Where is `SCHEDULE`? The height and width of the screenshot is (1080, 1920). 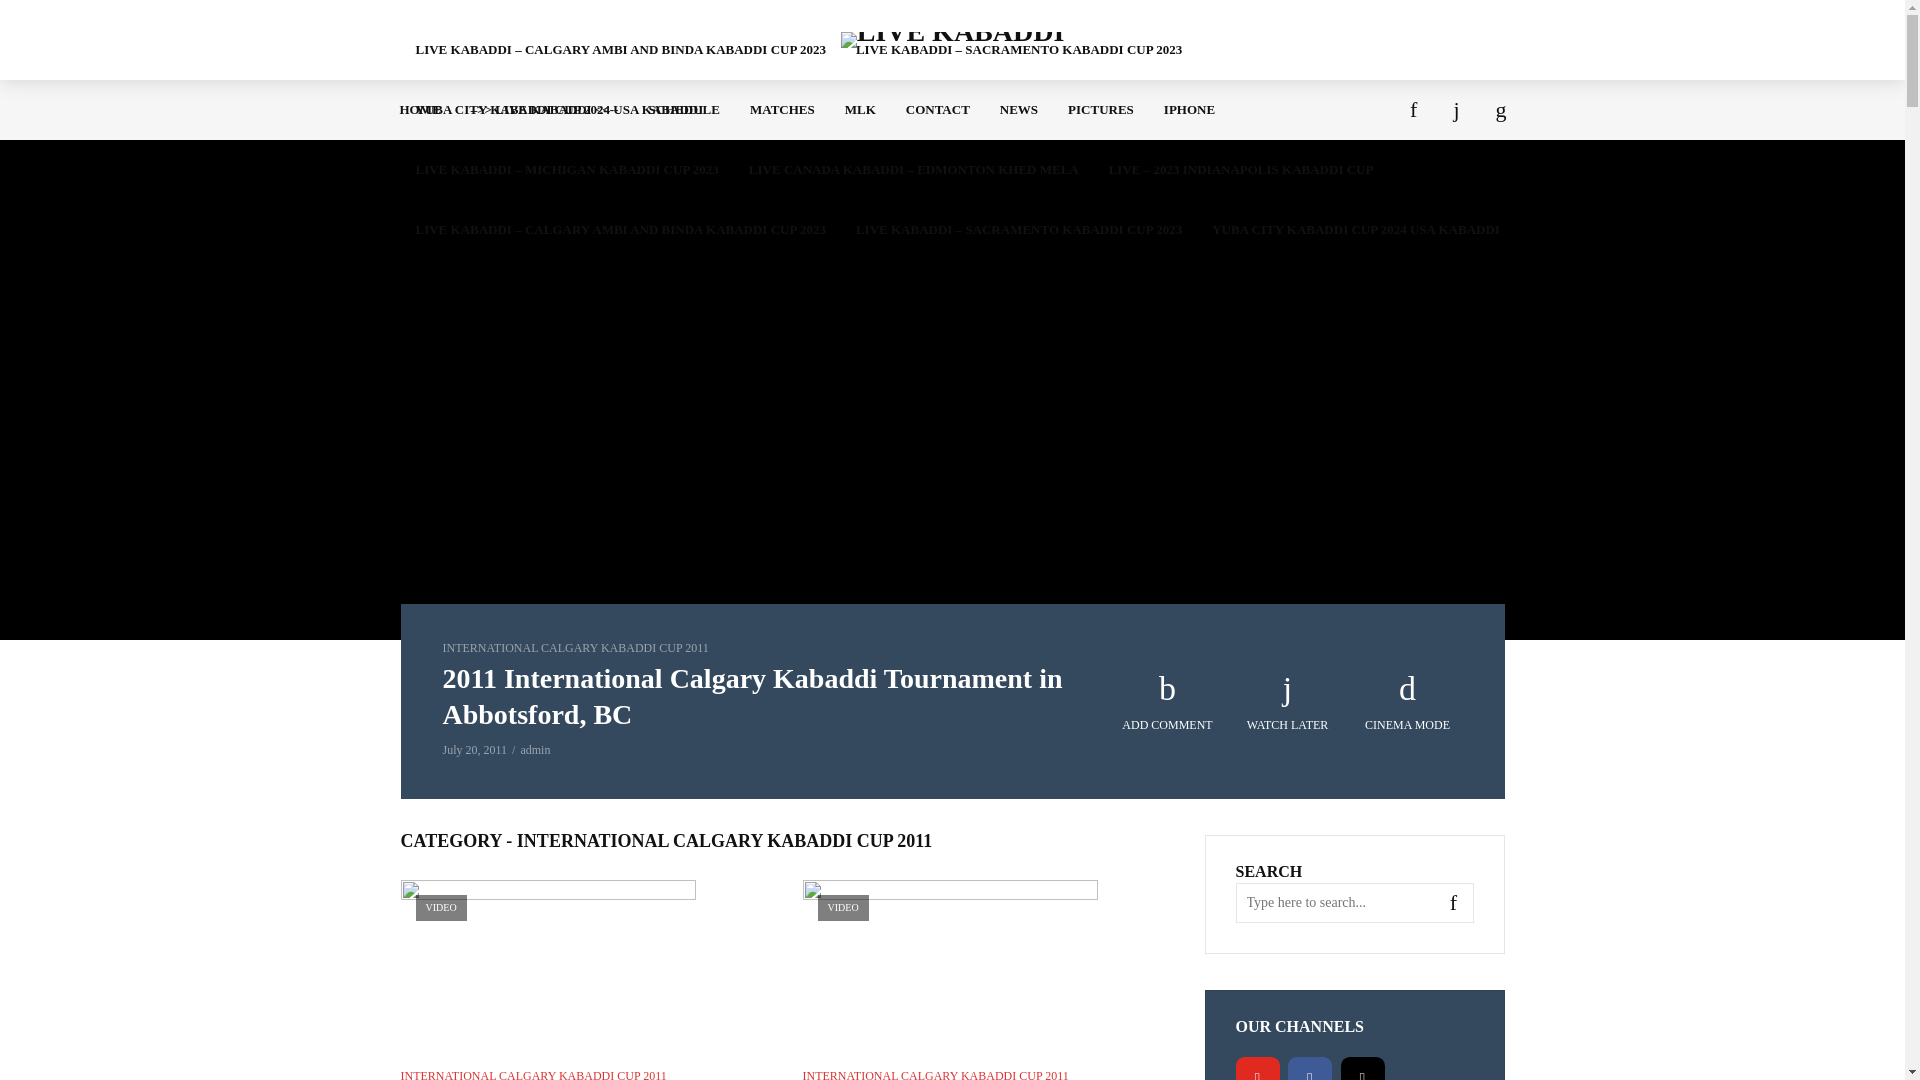 SCHEDULE is located at coordinates (684, 110).